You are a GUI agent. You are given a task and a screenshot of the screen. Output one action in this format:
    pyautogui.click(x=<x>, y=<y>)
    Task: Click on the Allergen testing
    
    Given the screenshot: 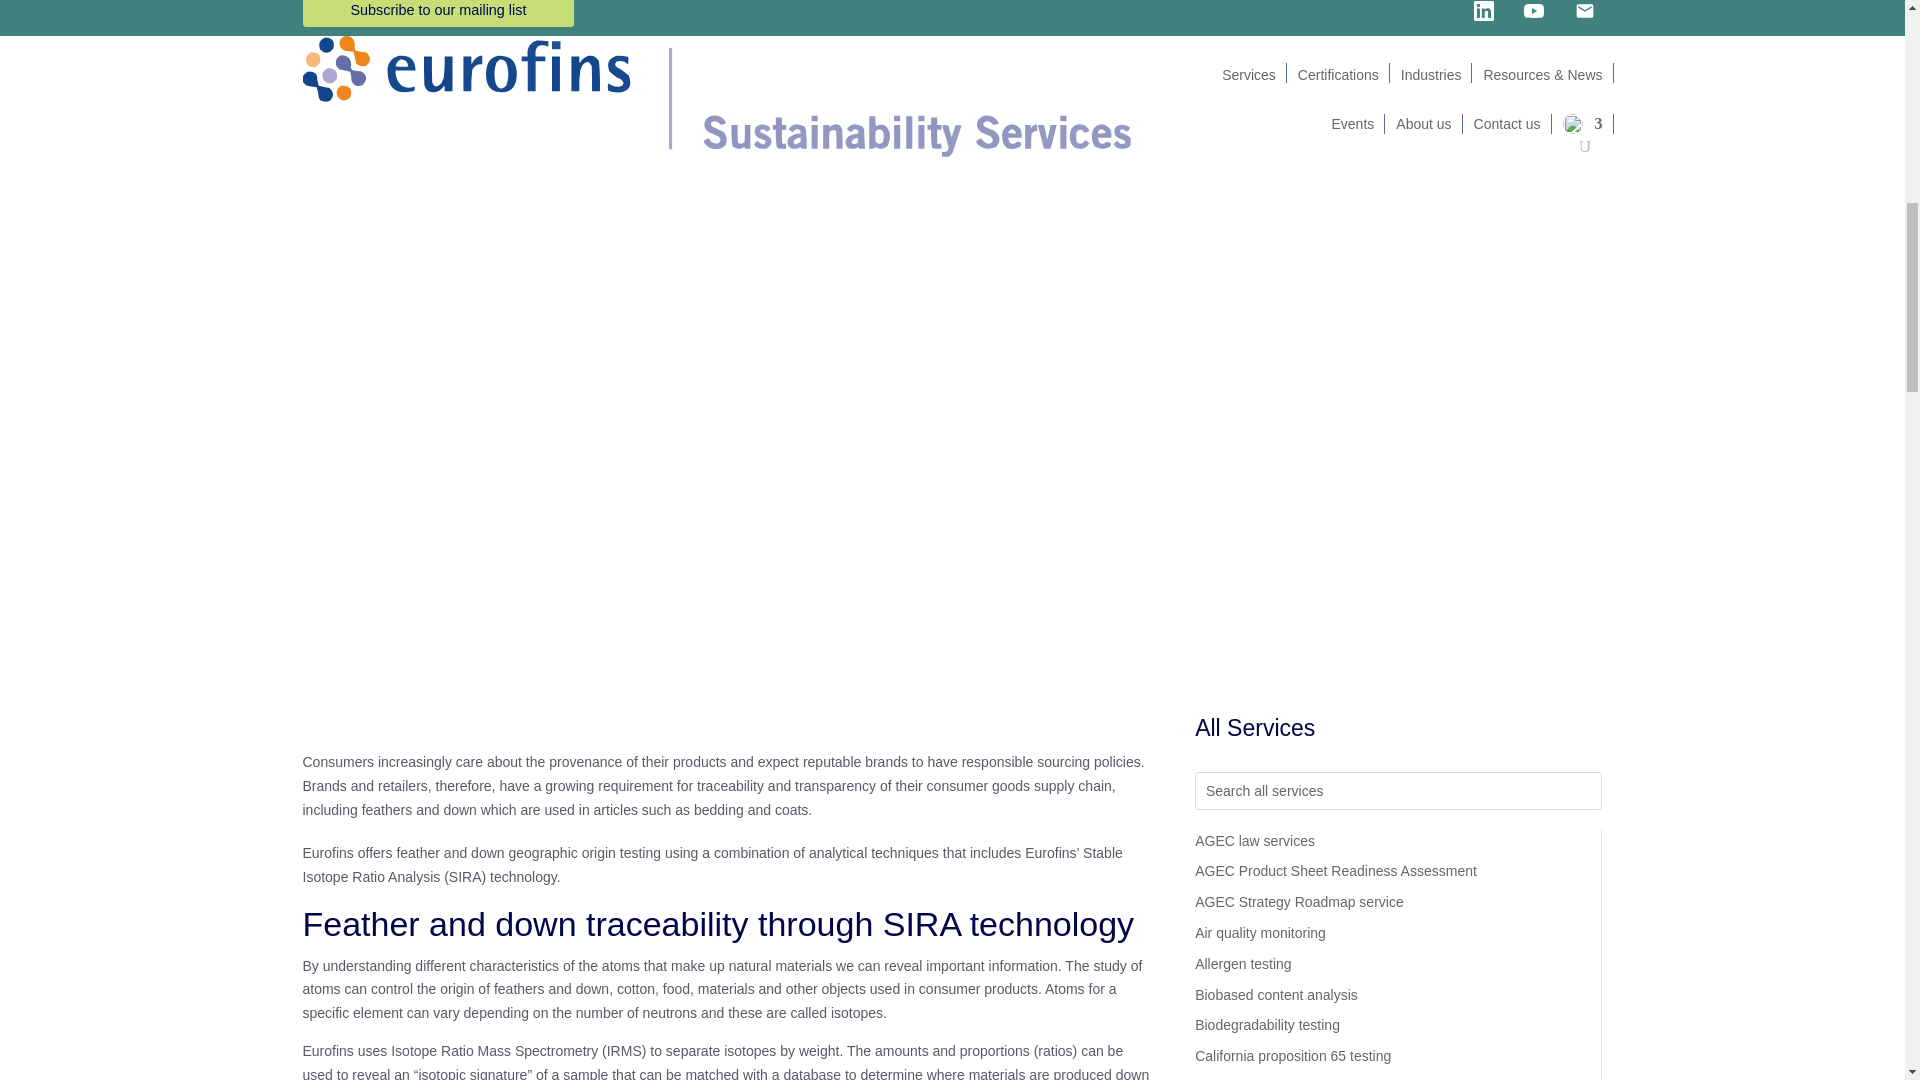 What is the action you would take?
    pyautogui.click(x=1243, y=964)
    